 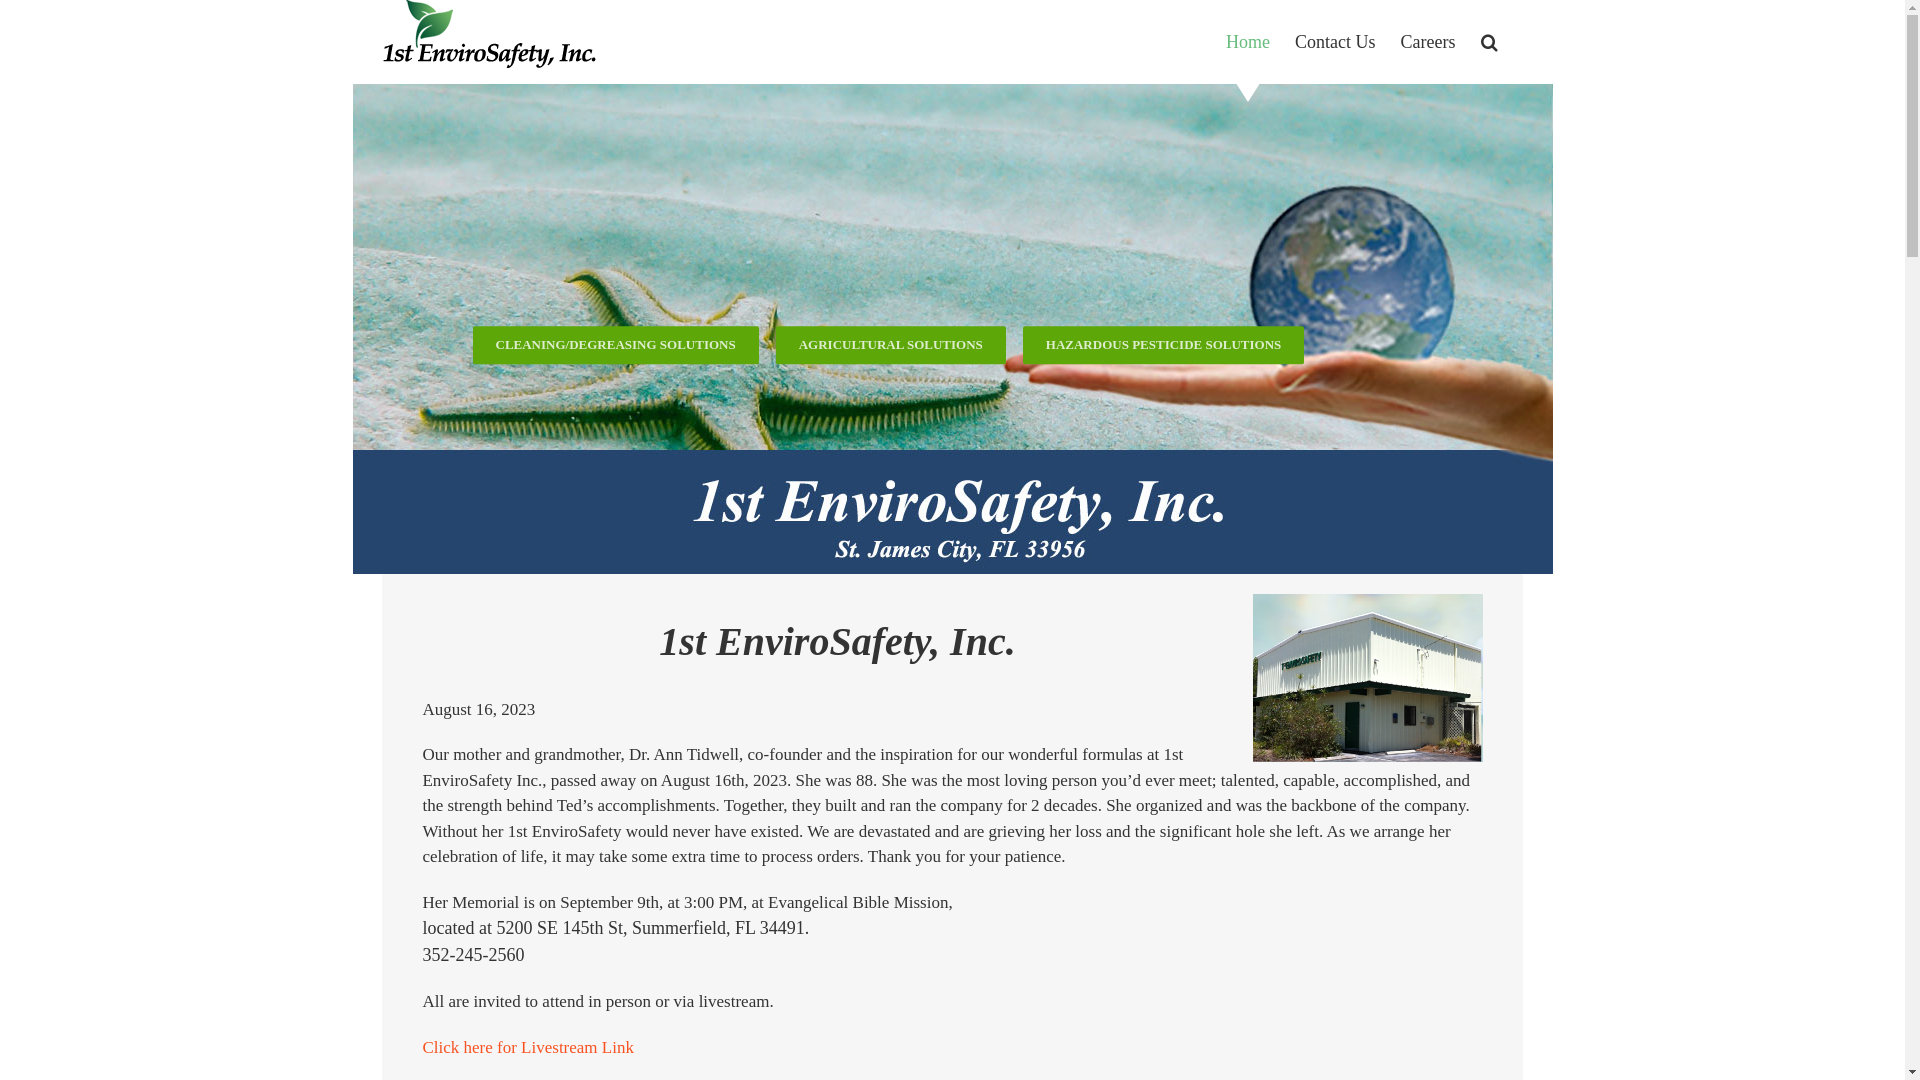 What do you see at coordinates (1164, 345) in the screenshot?
I see `HAZARDOUS PESTICIDE SOLUTIONS` at bounding box center [1164, 345].